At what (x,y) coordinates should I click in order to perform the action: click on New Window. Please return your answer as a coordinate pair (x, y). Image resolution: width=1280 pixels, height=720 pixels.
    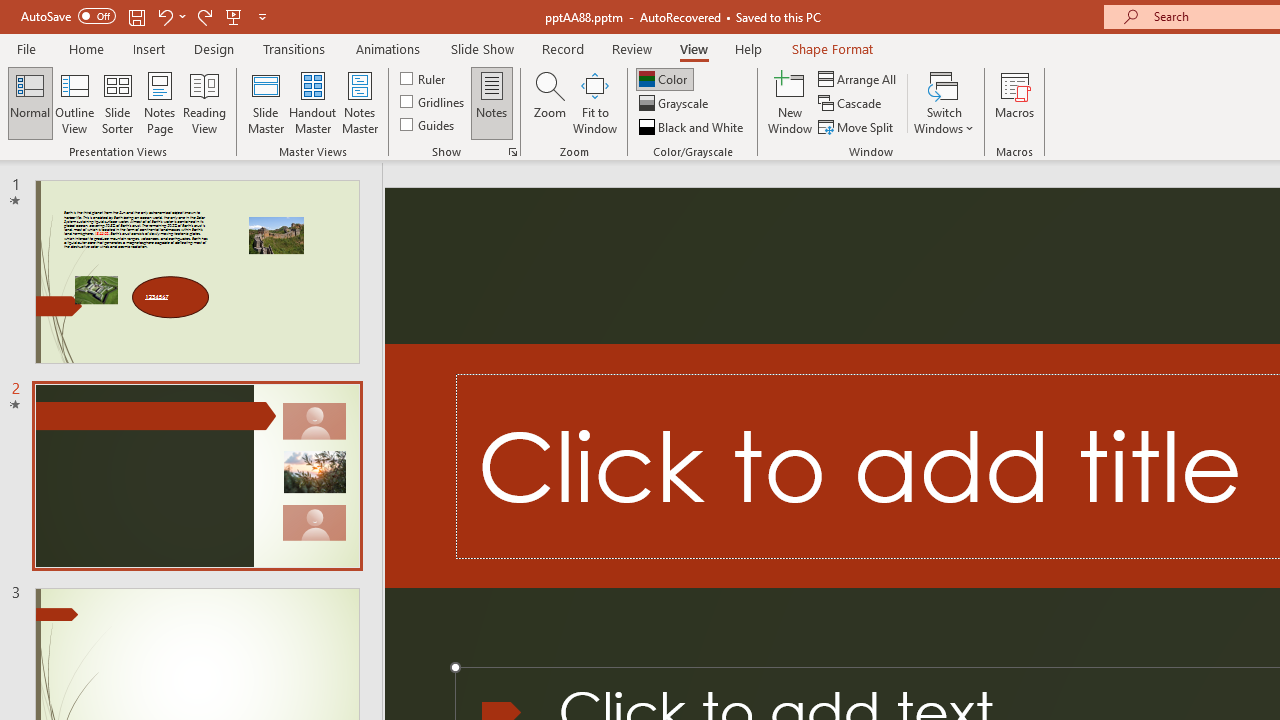
    Looking at the image, I should click on (790, 102).